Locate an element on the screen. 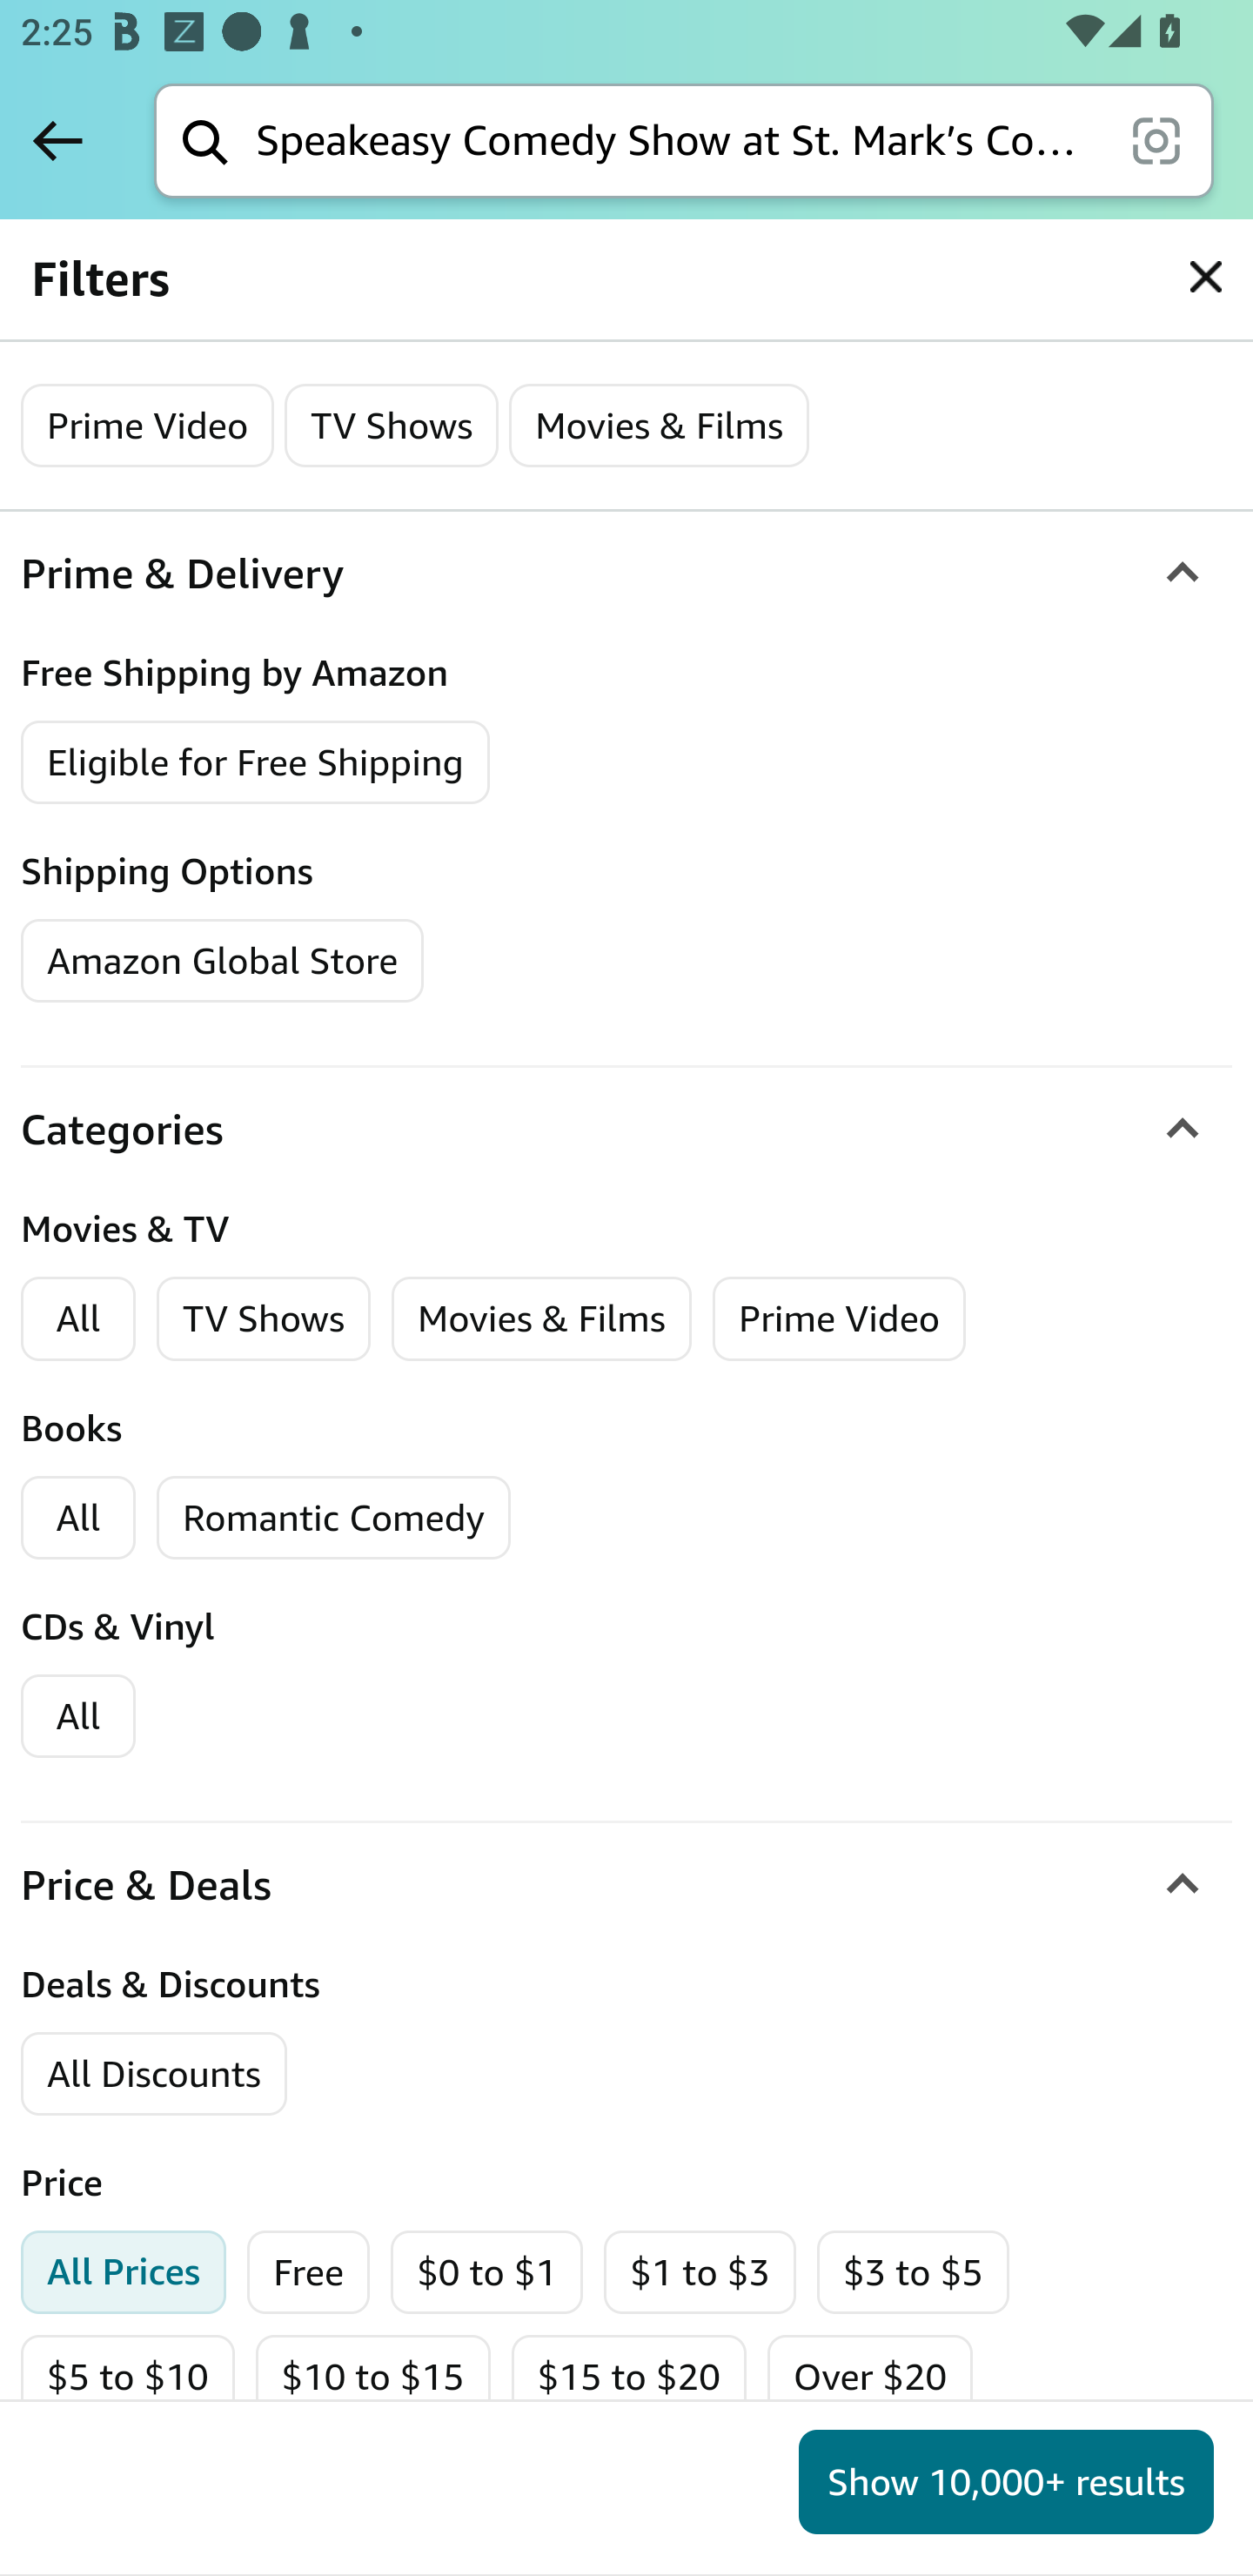  $10 to $15 is located at coordinates (372, 2378).